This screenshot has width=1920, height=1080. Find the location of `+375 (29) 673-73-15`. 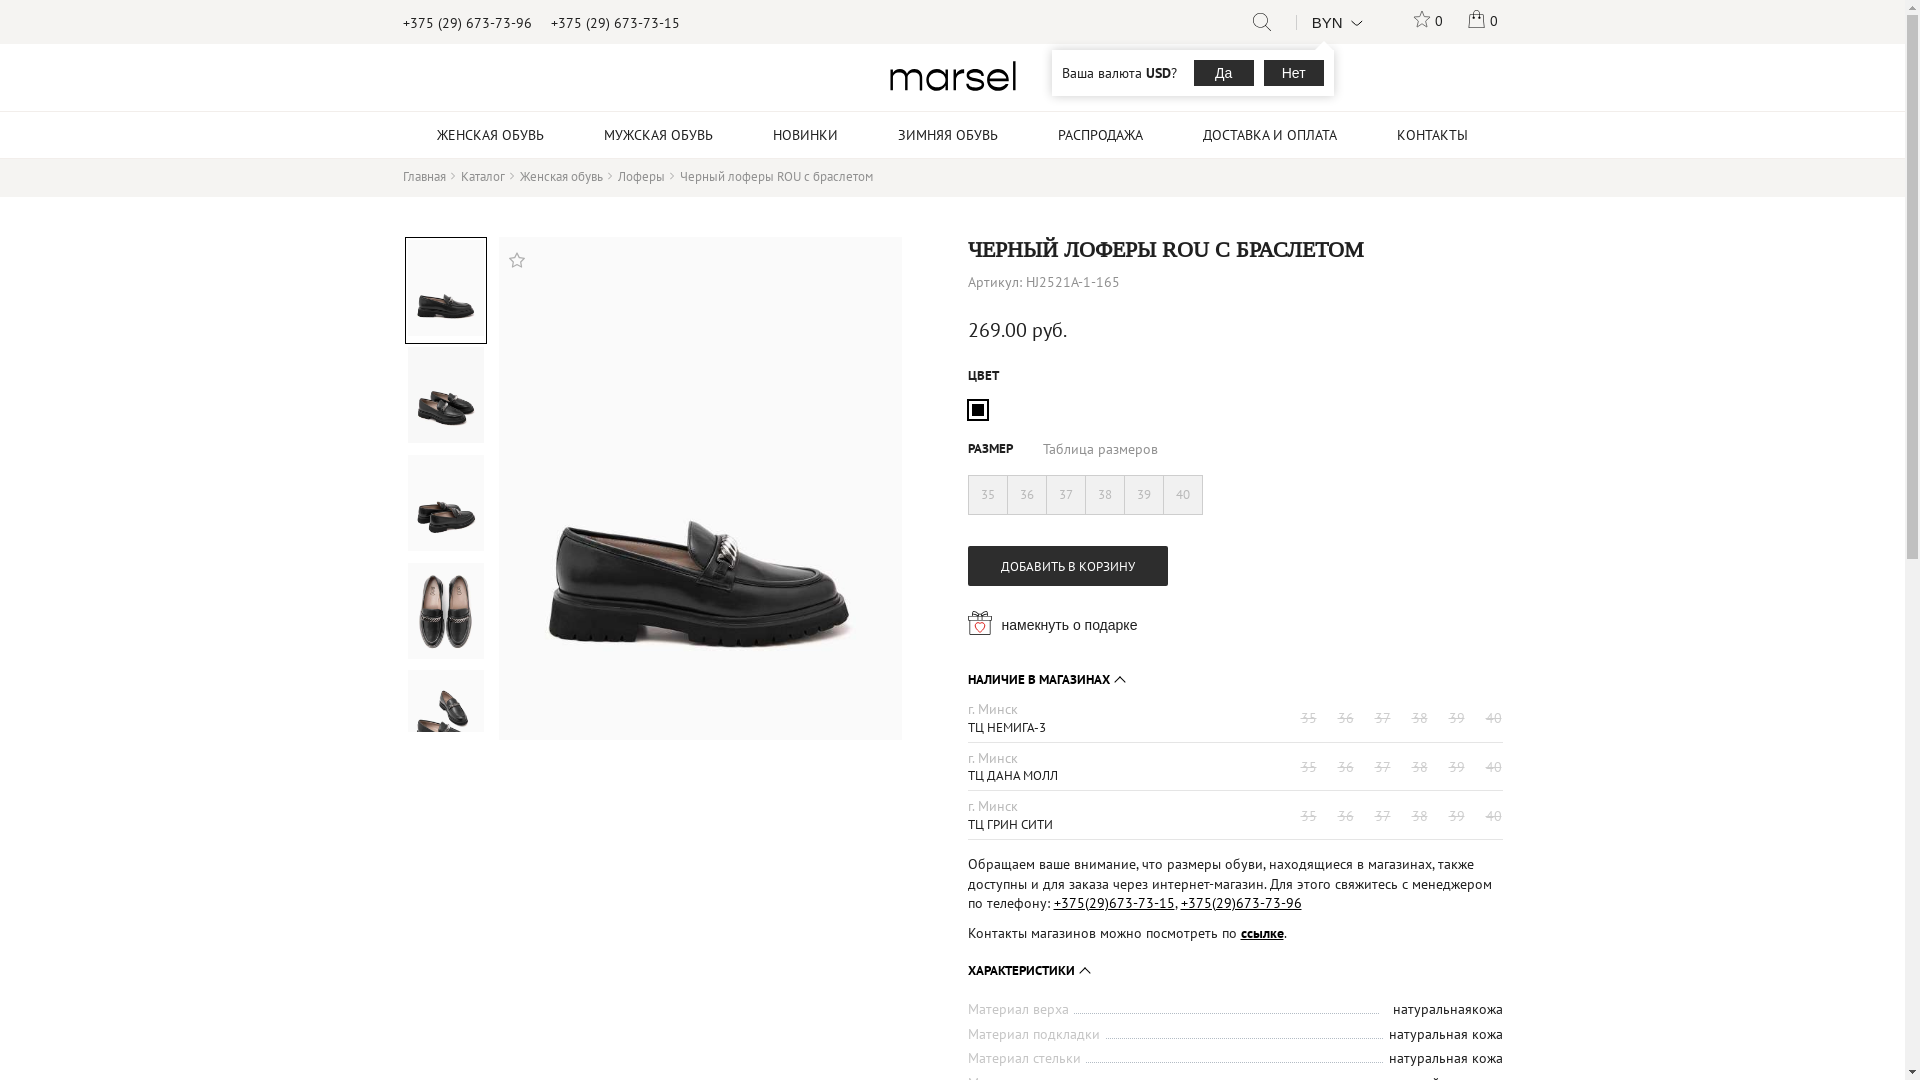

+375 (29) 673-73-15 is located at coordinates (614, 23).